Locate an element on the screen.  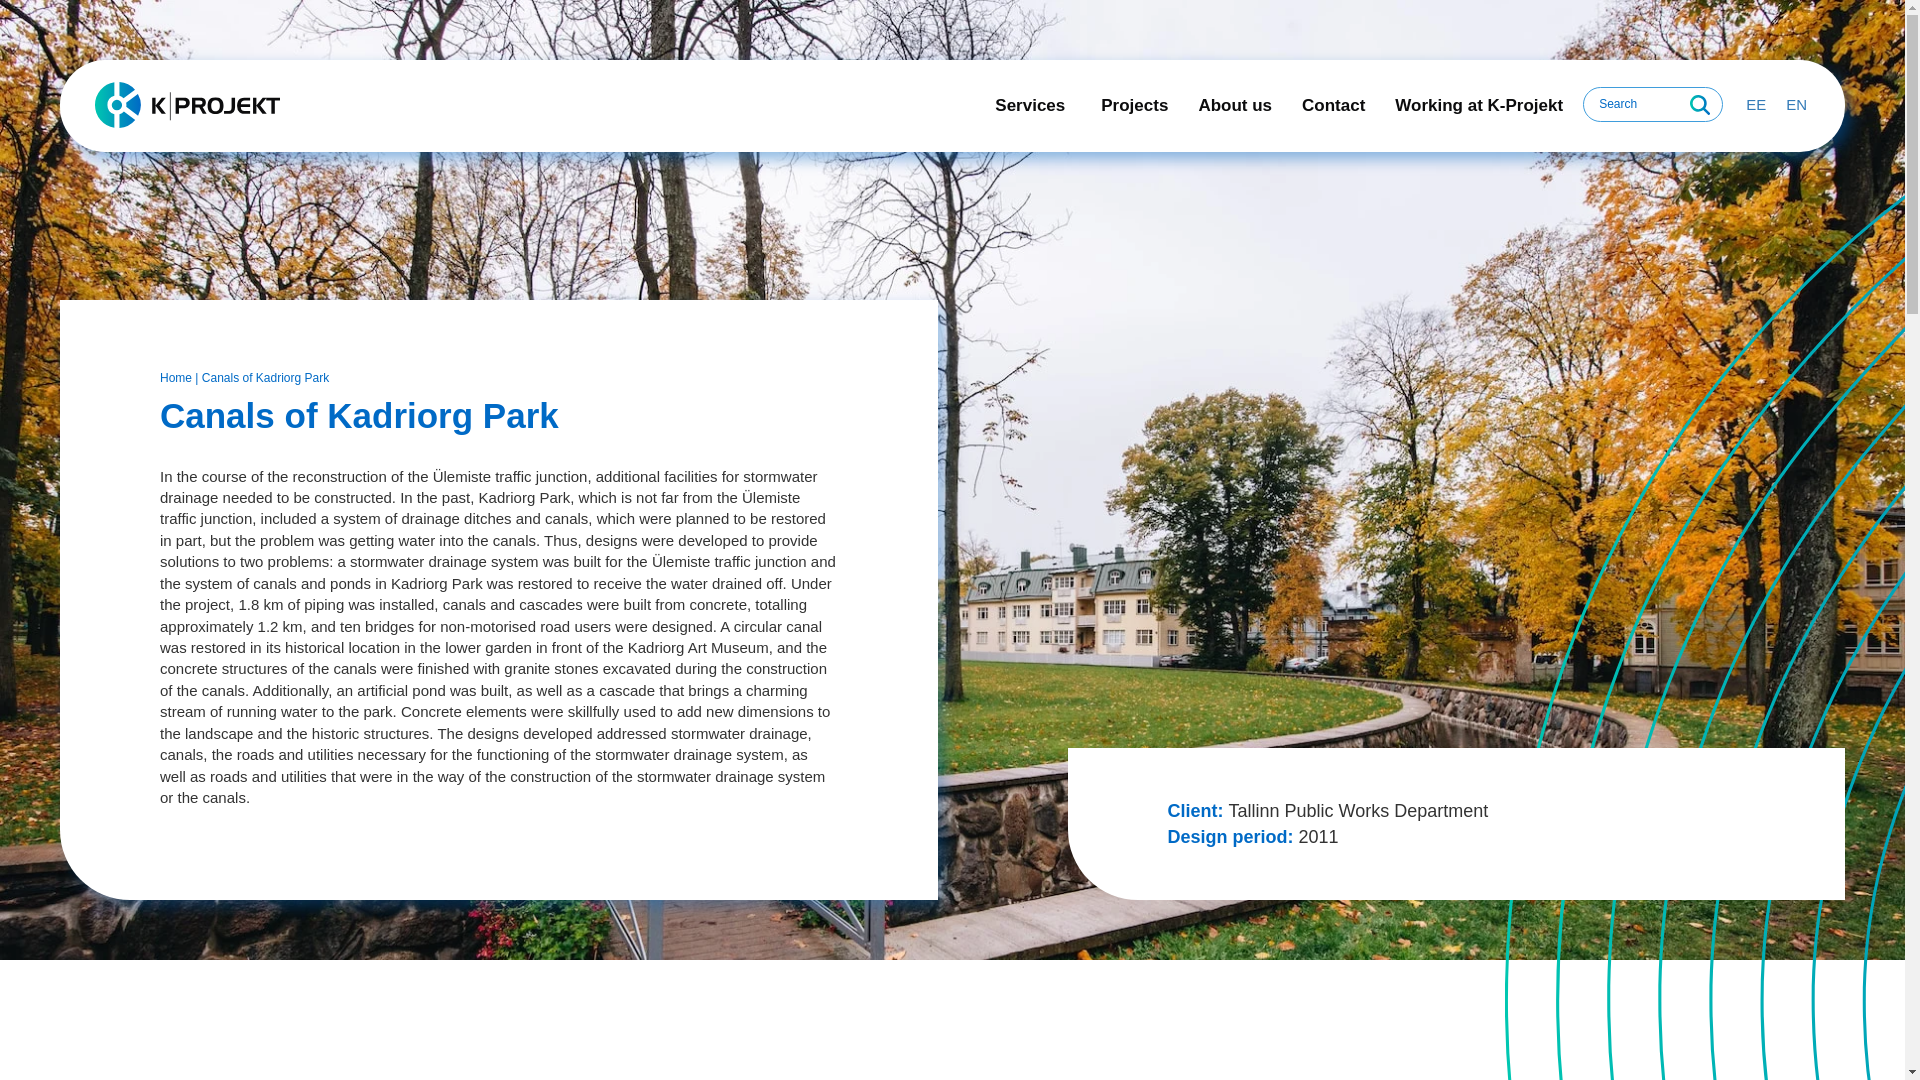
Services is located at coordinates (1032, 106).